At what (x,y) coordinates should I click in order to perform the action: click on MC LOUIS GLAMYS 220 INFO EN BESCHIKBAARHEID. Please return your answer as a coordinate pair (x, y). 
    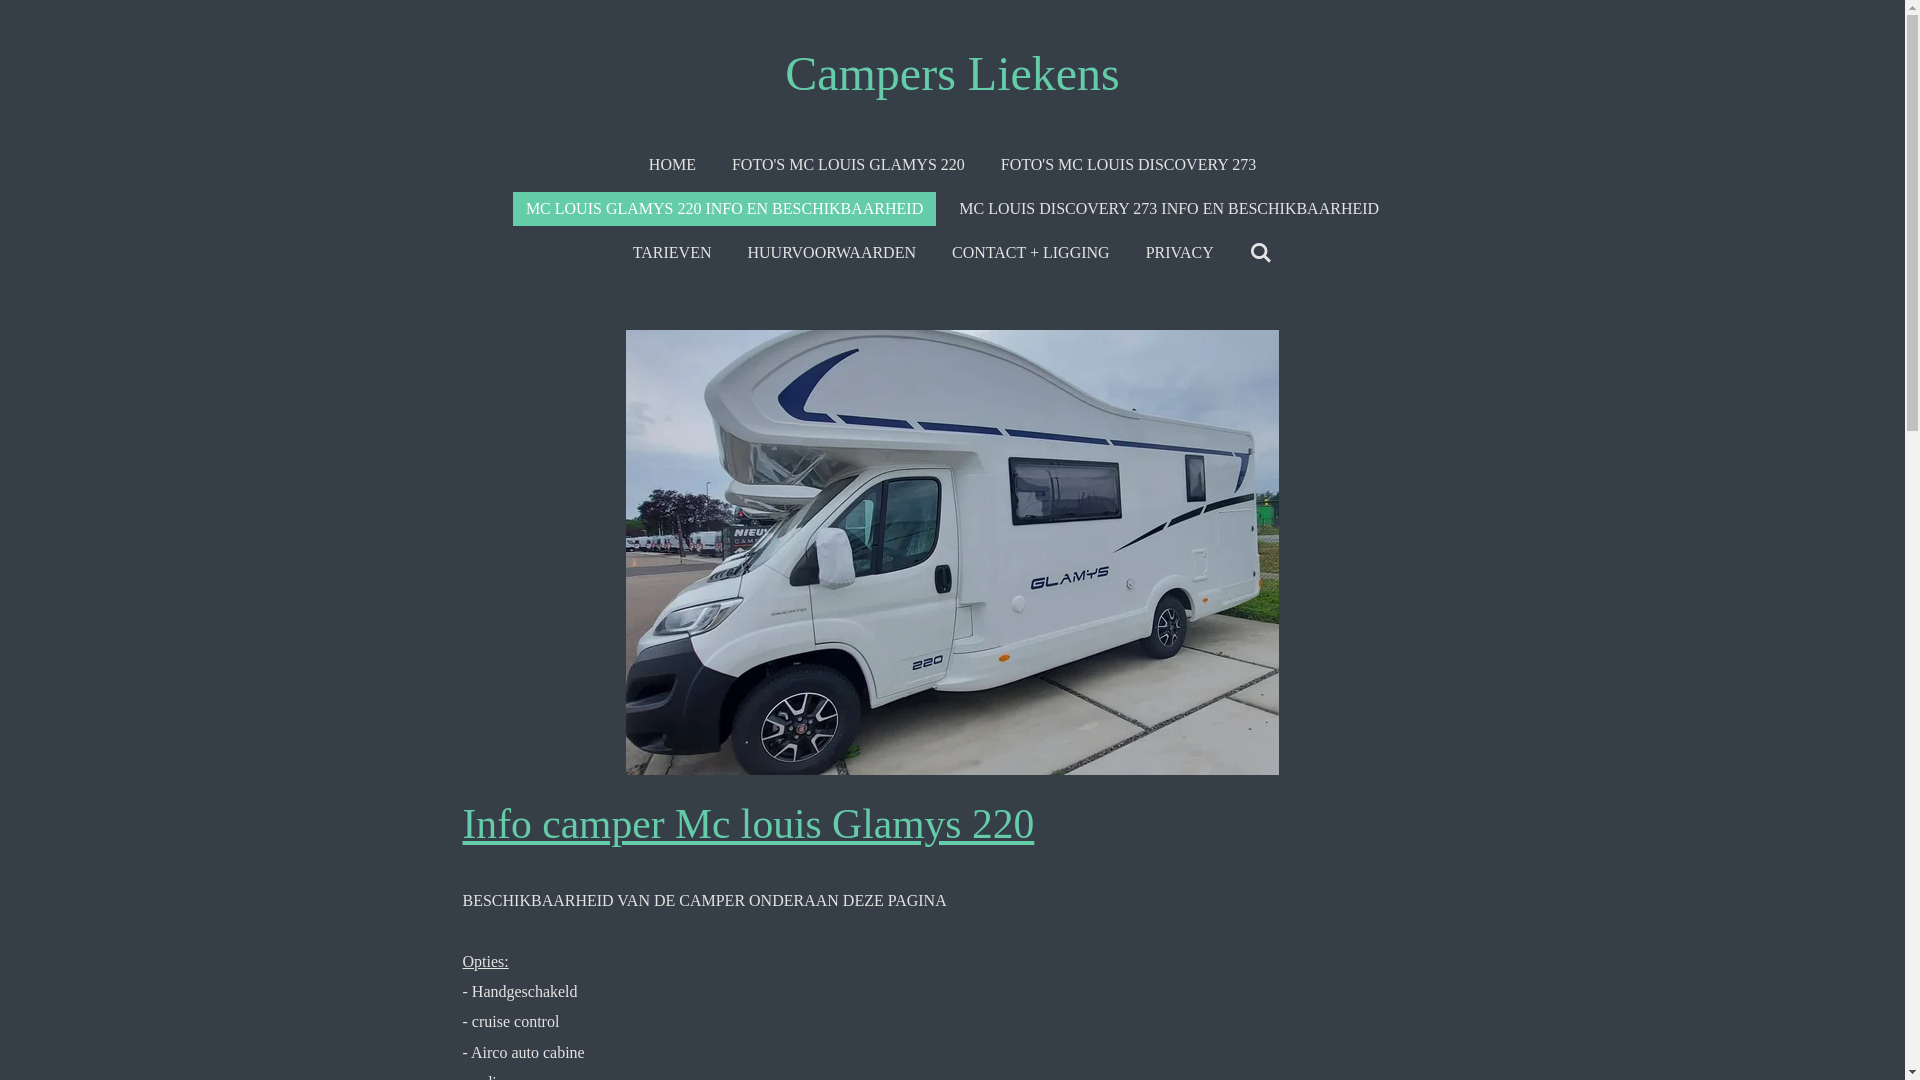
    Looking at the image, I should click on (724, 209).